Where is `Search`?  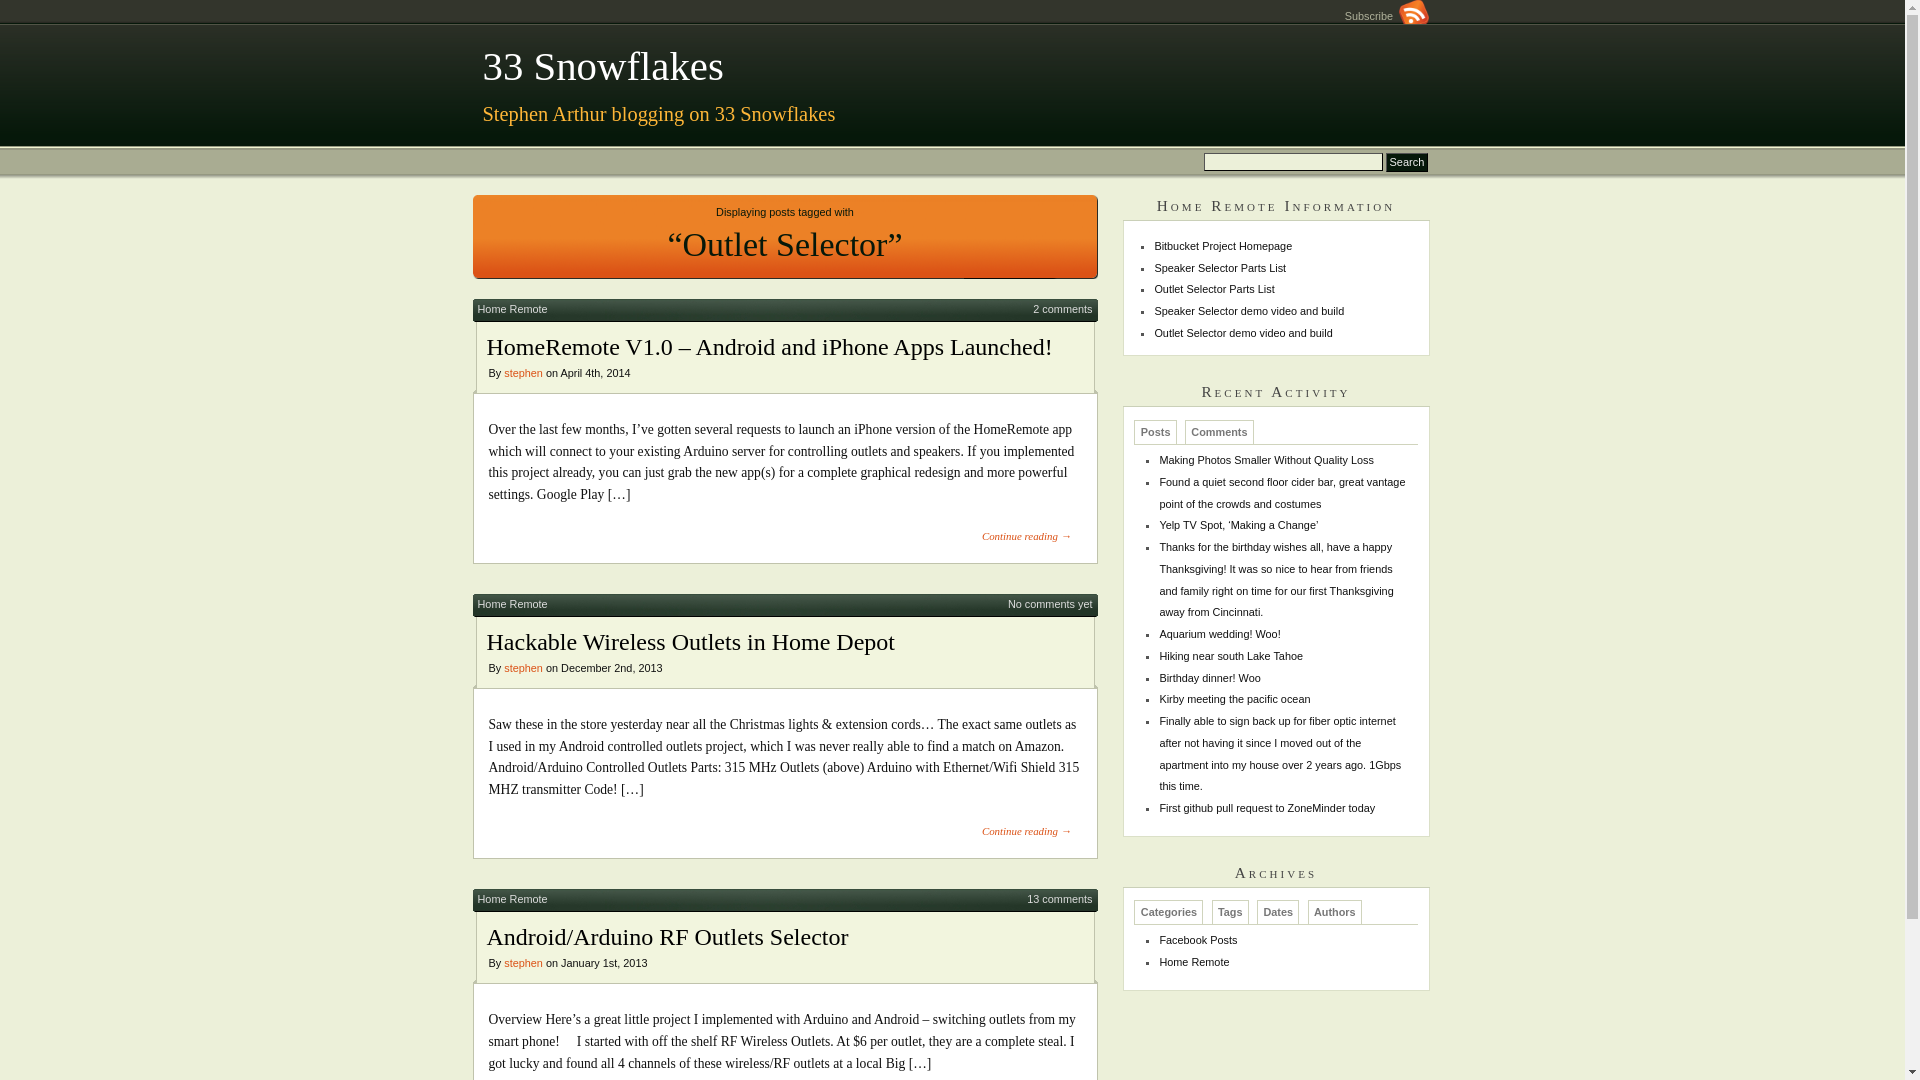
Search is located at coordinates (1406, 162).